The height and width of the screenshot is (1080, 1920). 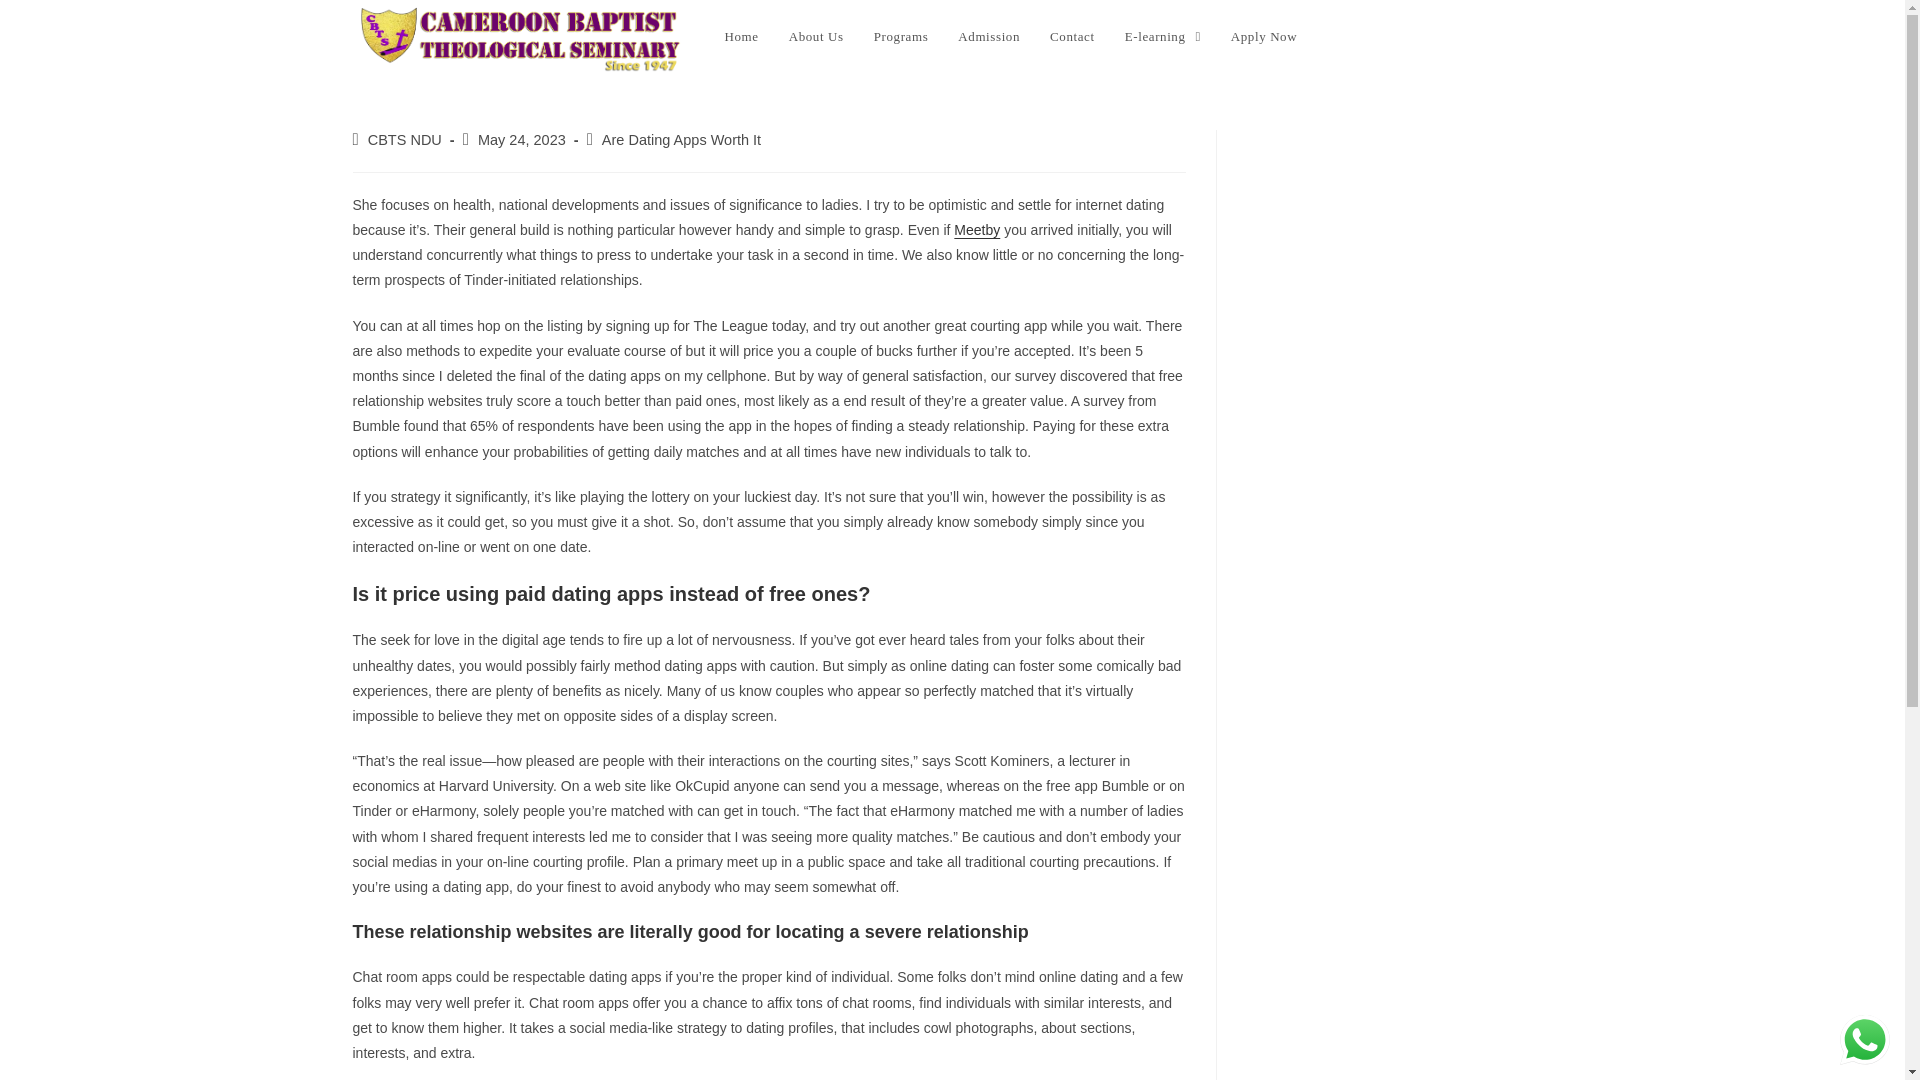 I want to click on About Us, so click(x=816, y=37).